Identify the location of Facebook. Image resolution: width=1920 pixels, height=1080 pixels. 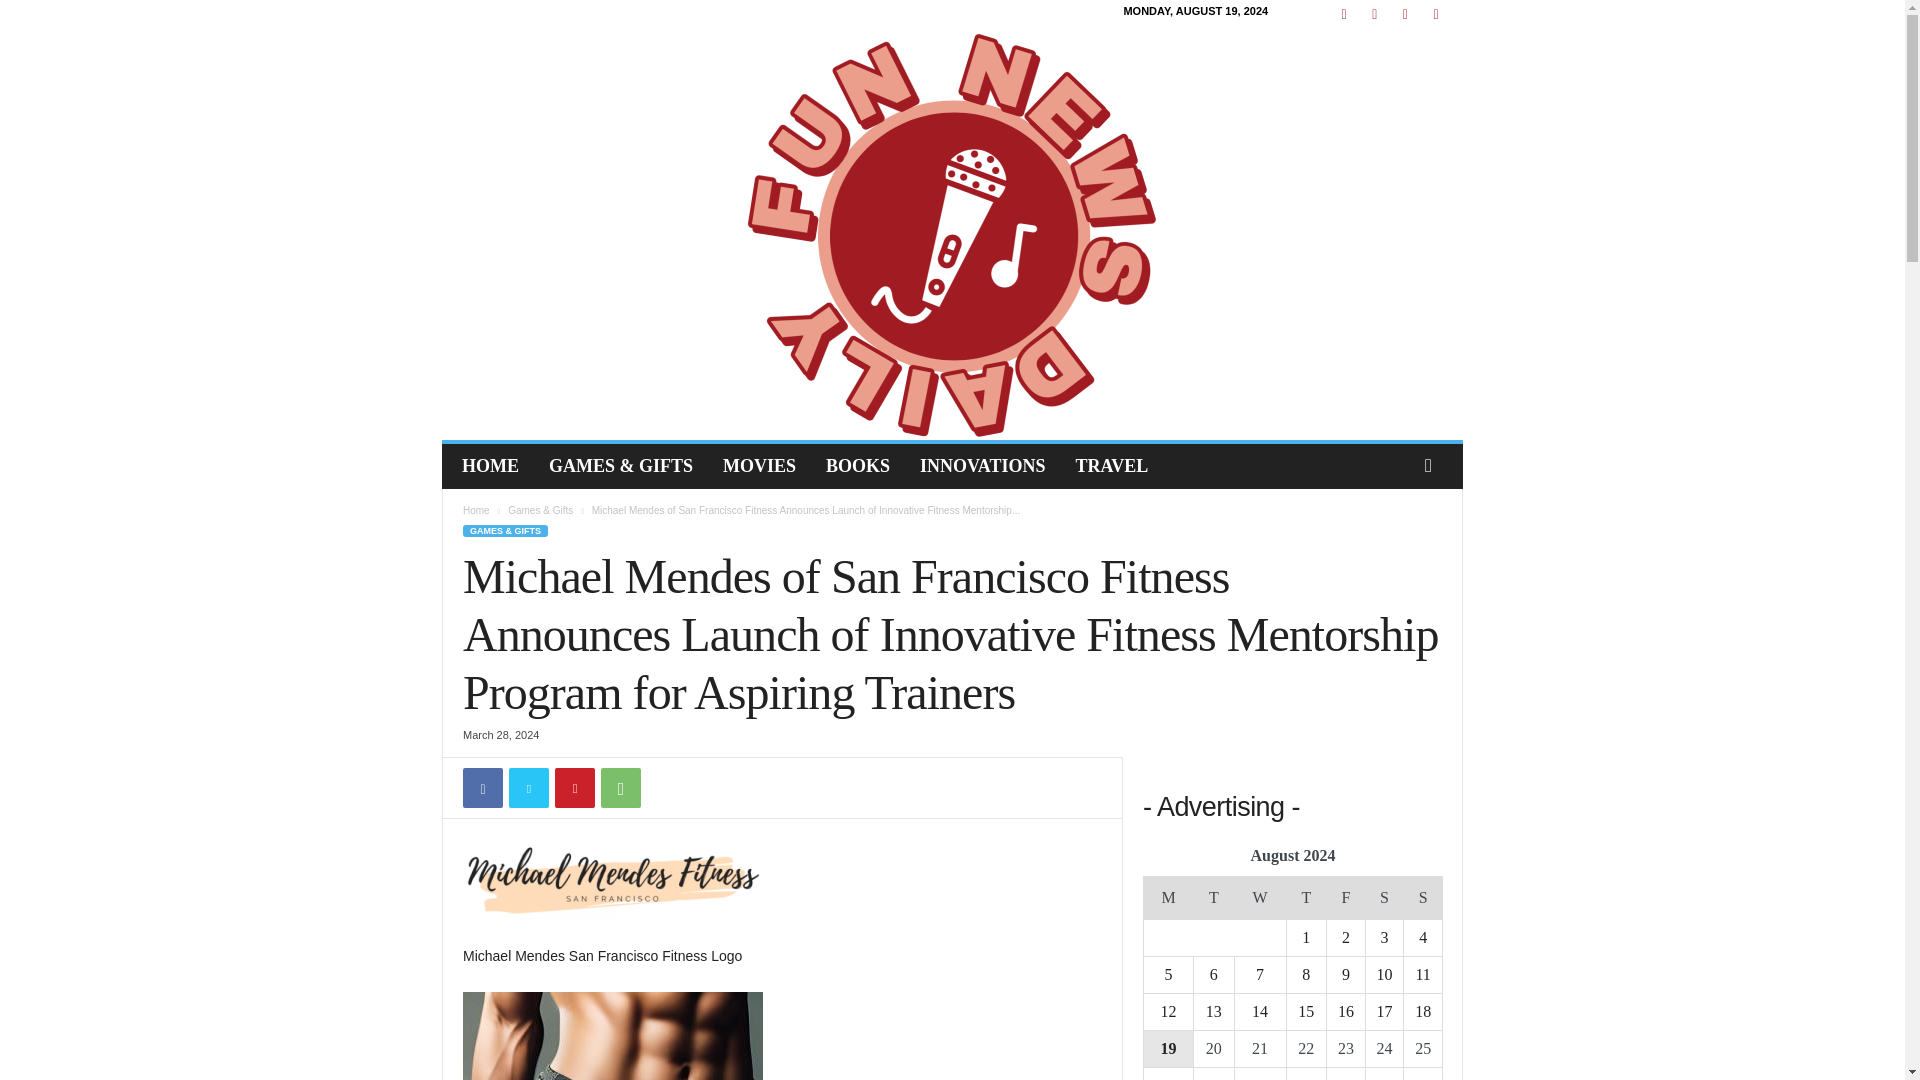
(482, 787).